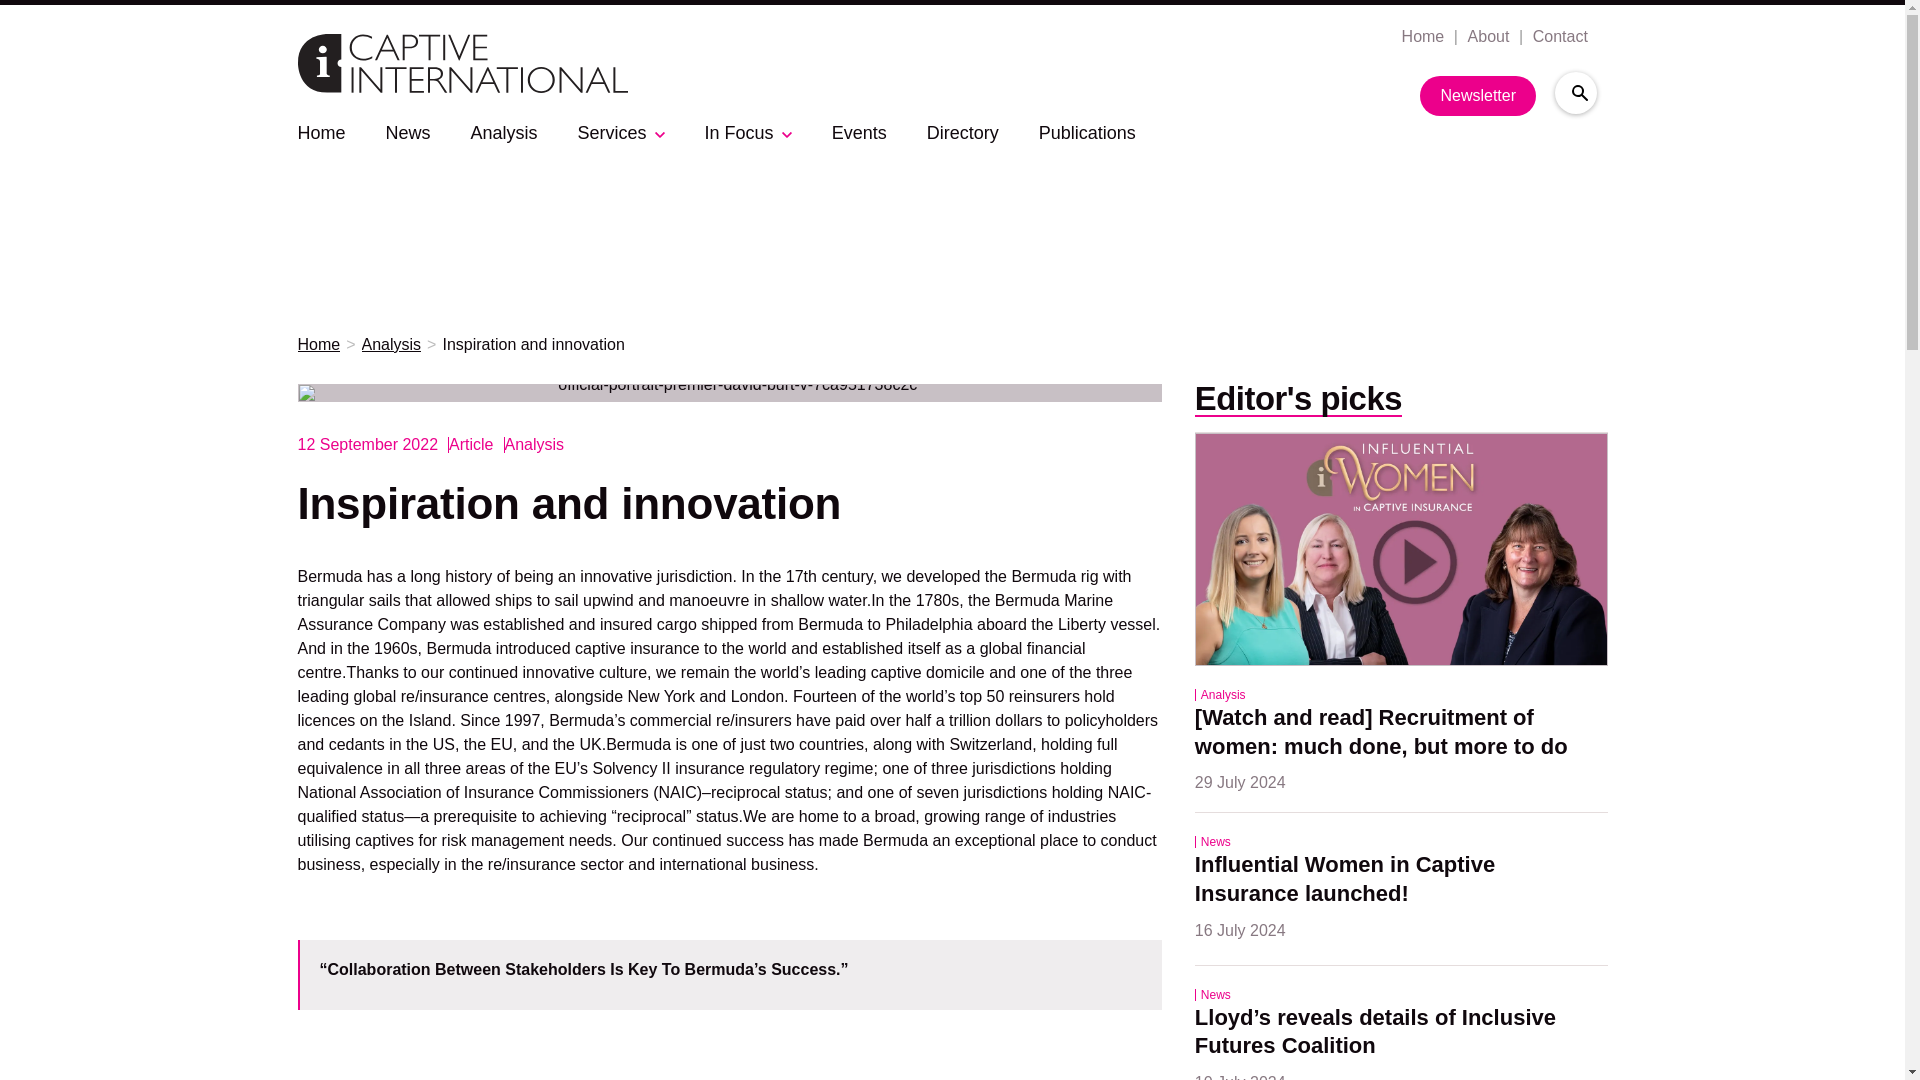  I want to click on News, so click(408, 132).